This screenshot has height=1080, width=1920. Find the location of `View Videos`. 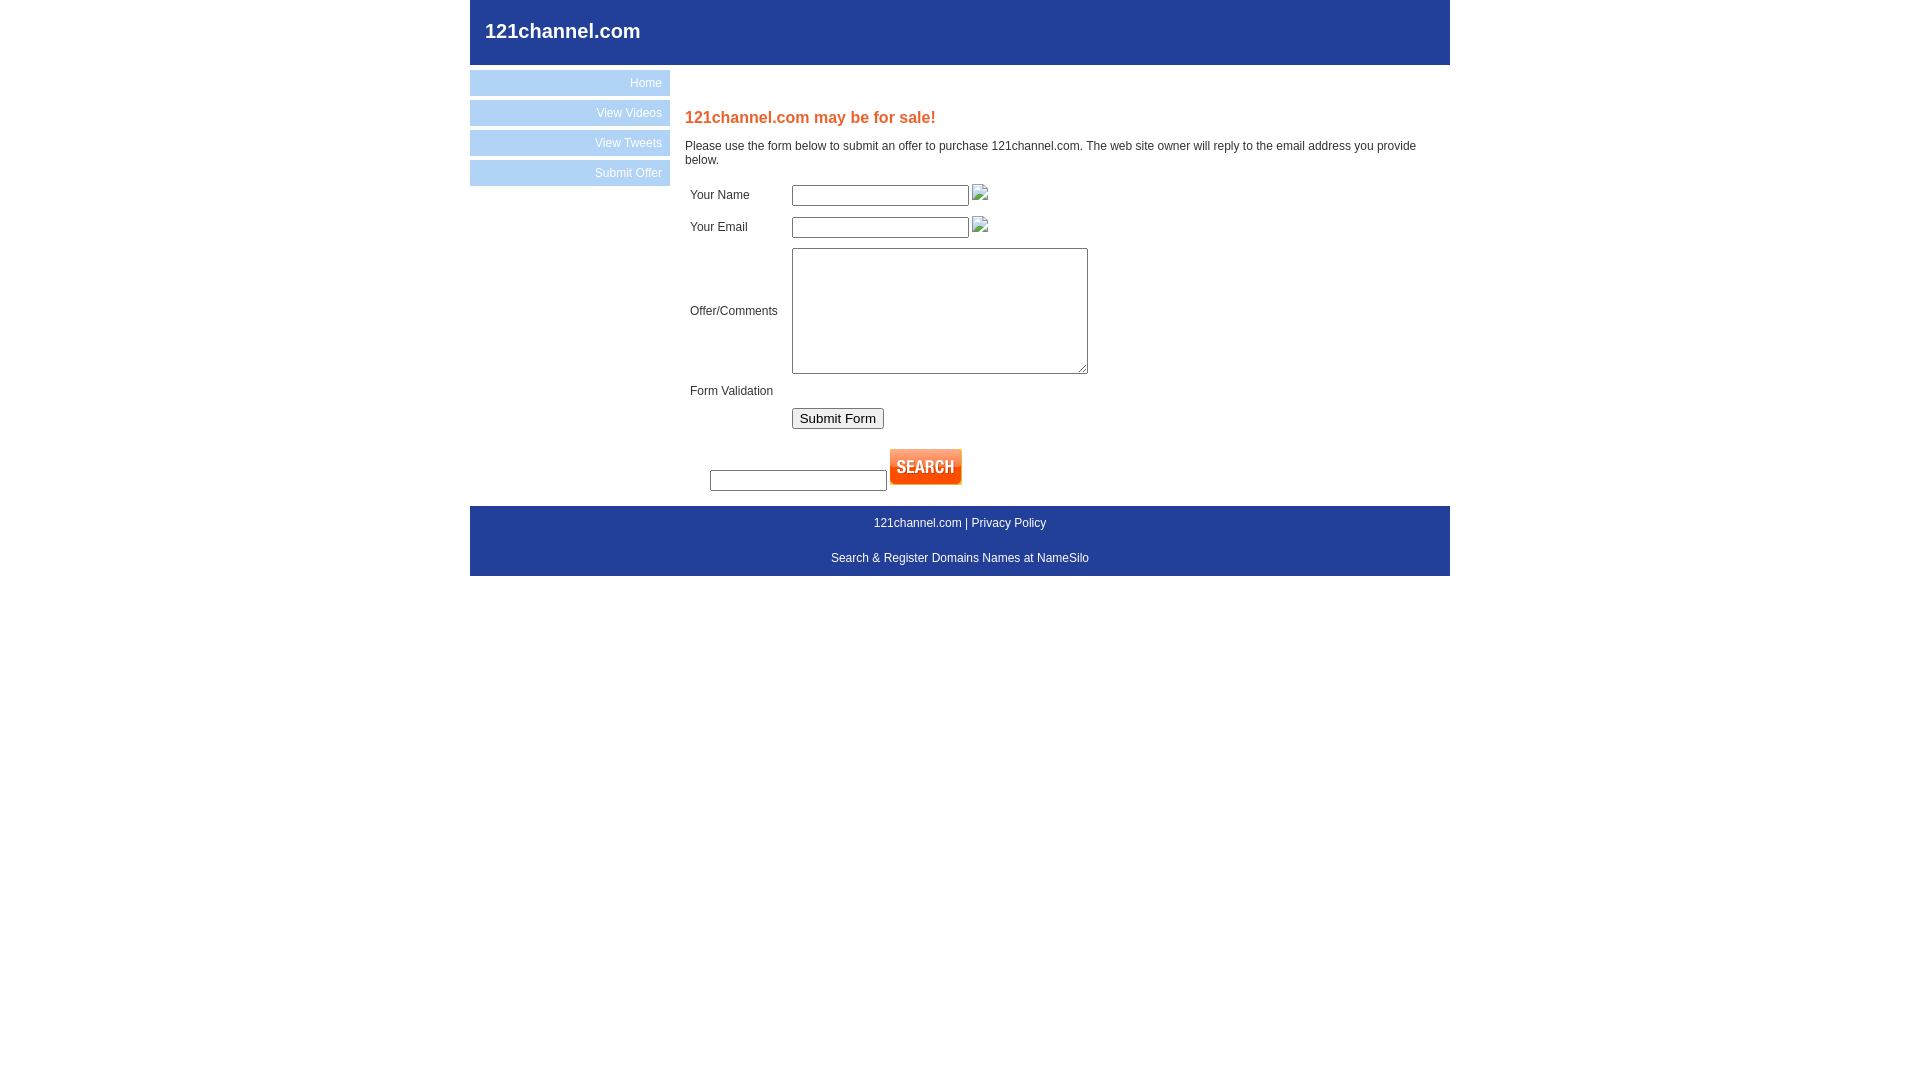

View Videos is located at coordinates (570, 113).